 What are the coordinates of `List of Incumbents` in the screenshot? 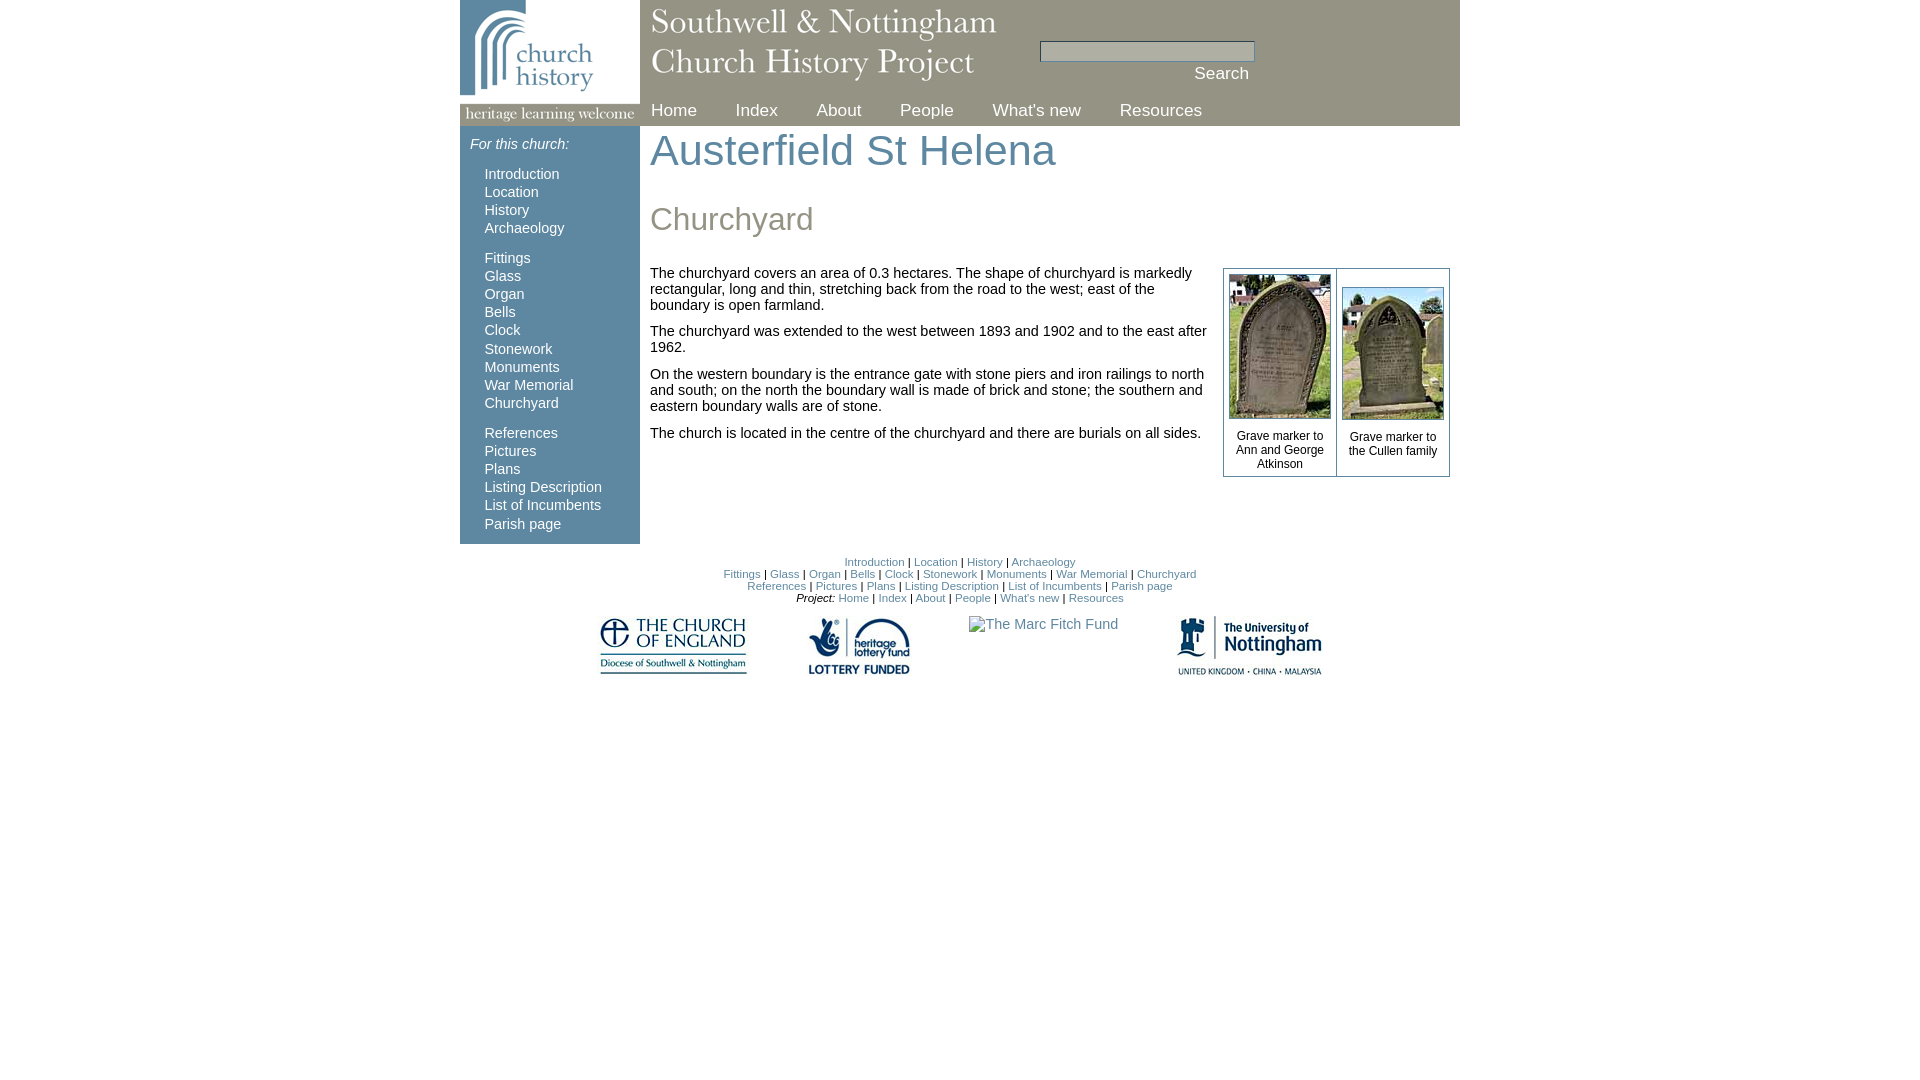 It's located at (542, 504).